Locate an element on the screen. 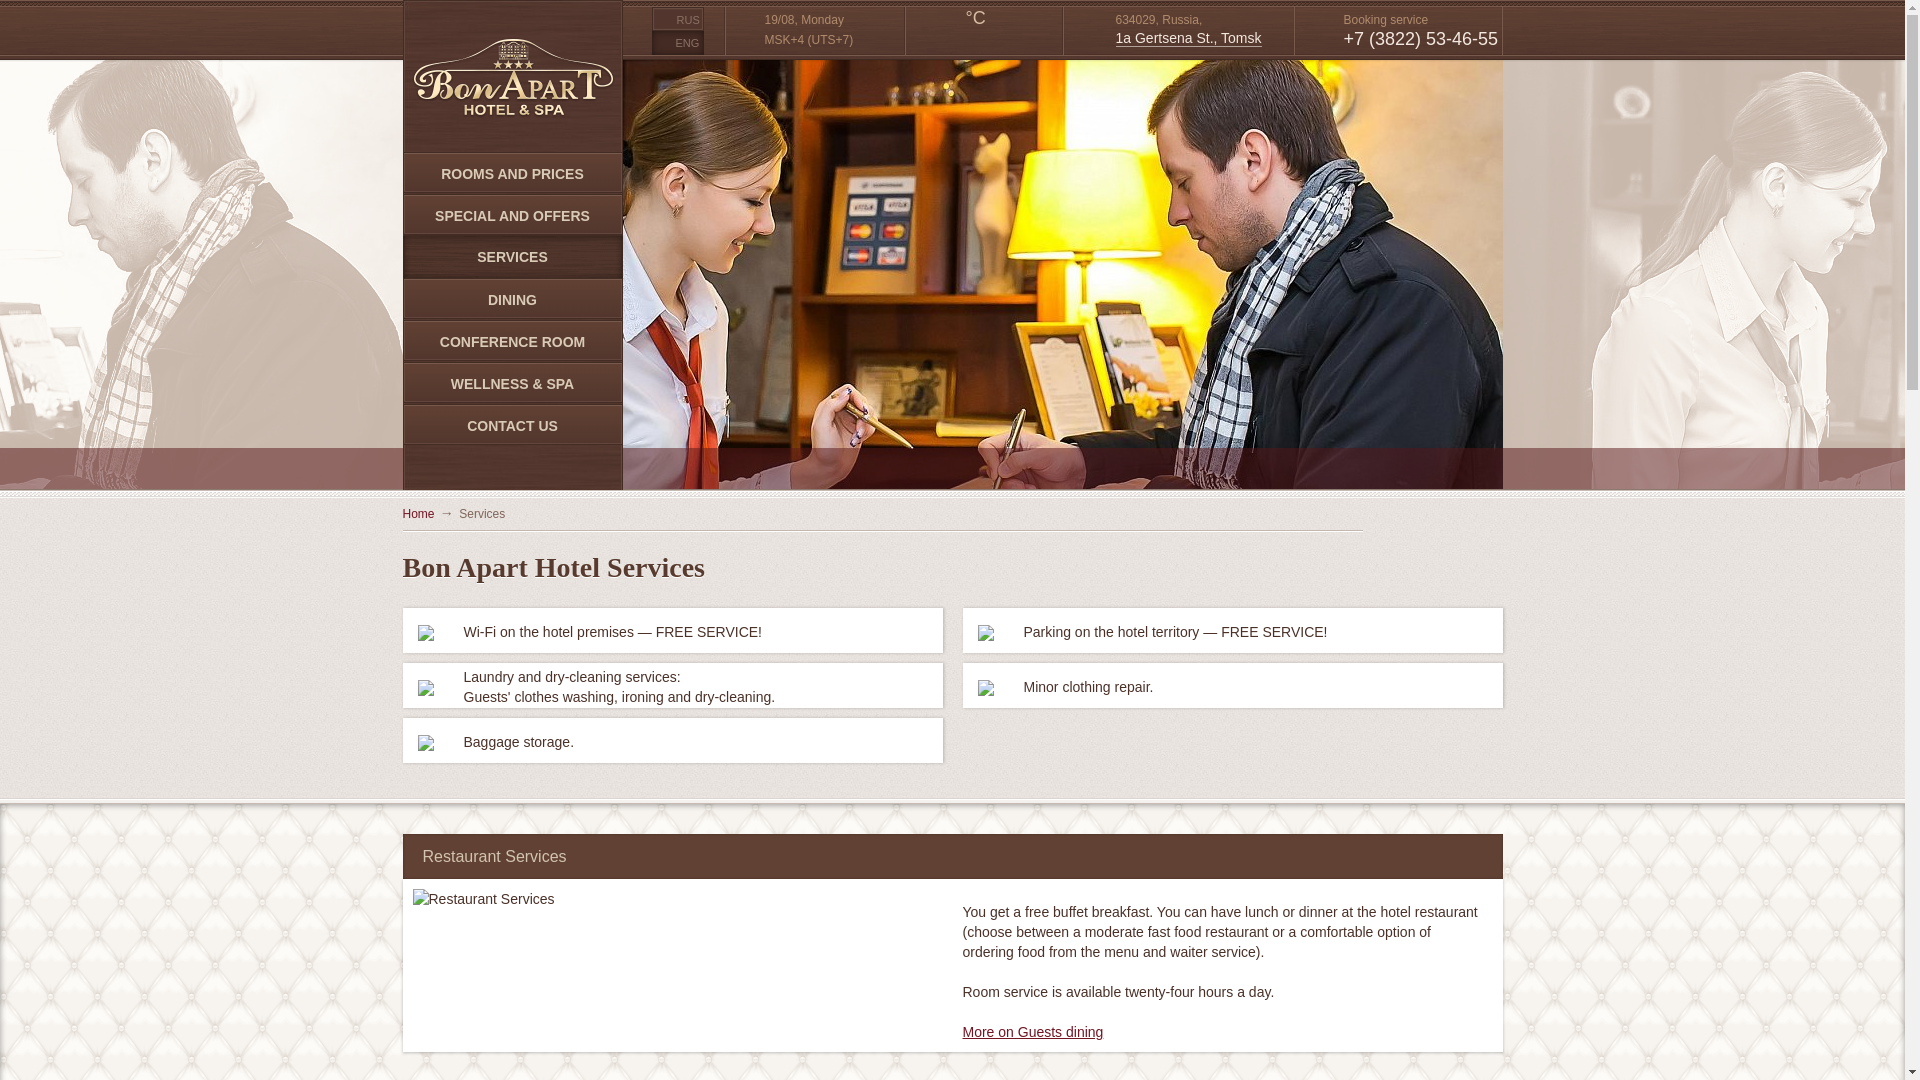 This screenshot has width=1920, height=1080. More on Guests dining is located at coordinates (1032, 1032).